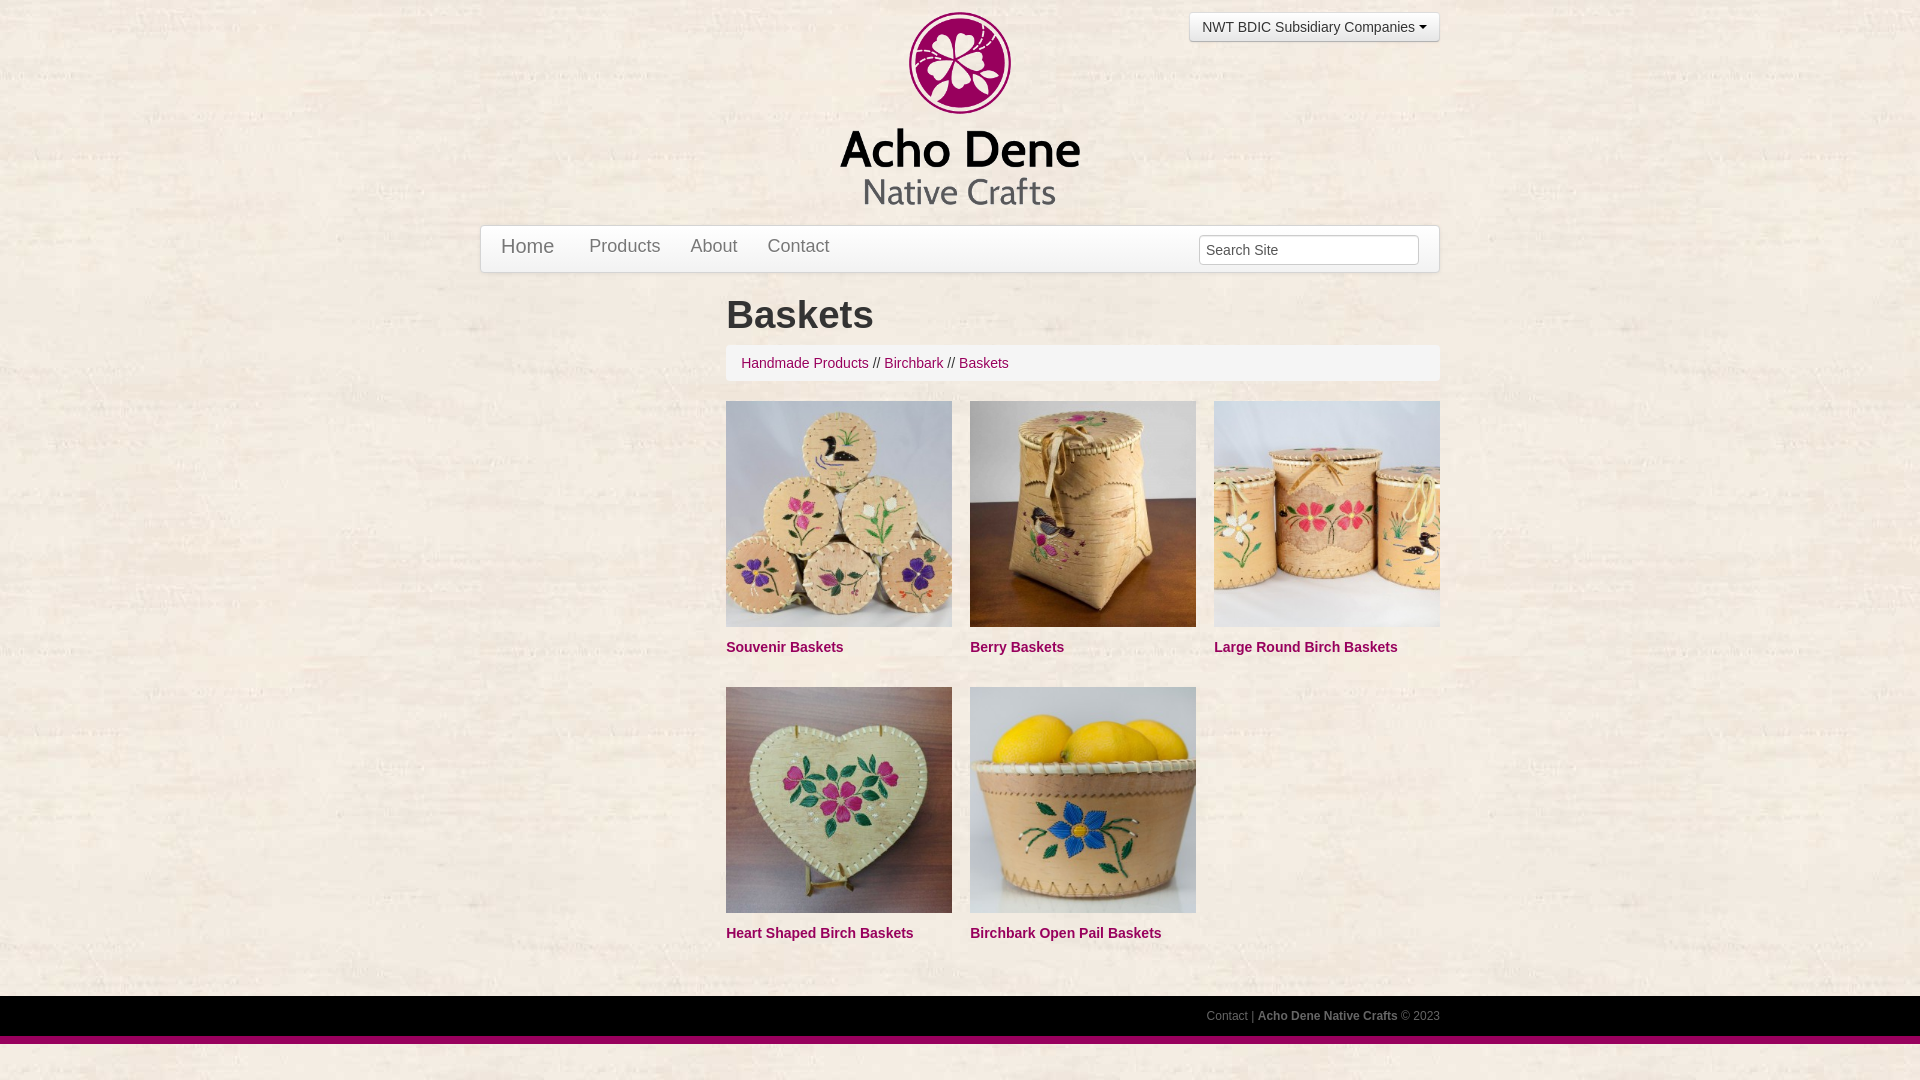 Image resolution: width=1920 pixels, height=1080 pixels. Describe the element at coordinates (1314, 27) in the screenshot. I see `NWT BDIC Subsidiary Companies` at that location.